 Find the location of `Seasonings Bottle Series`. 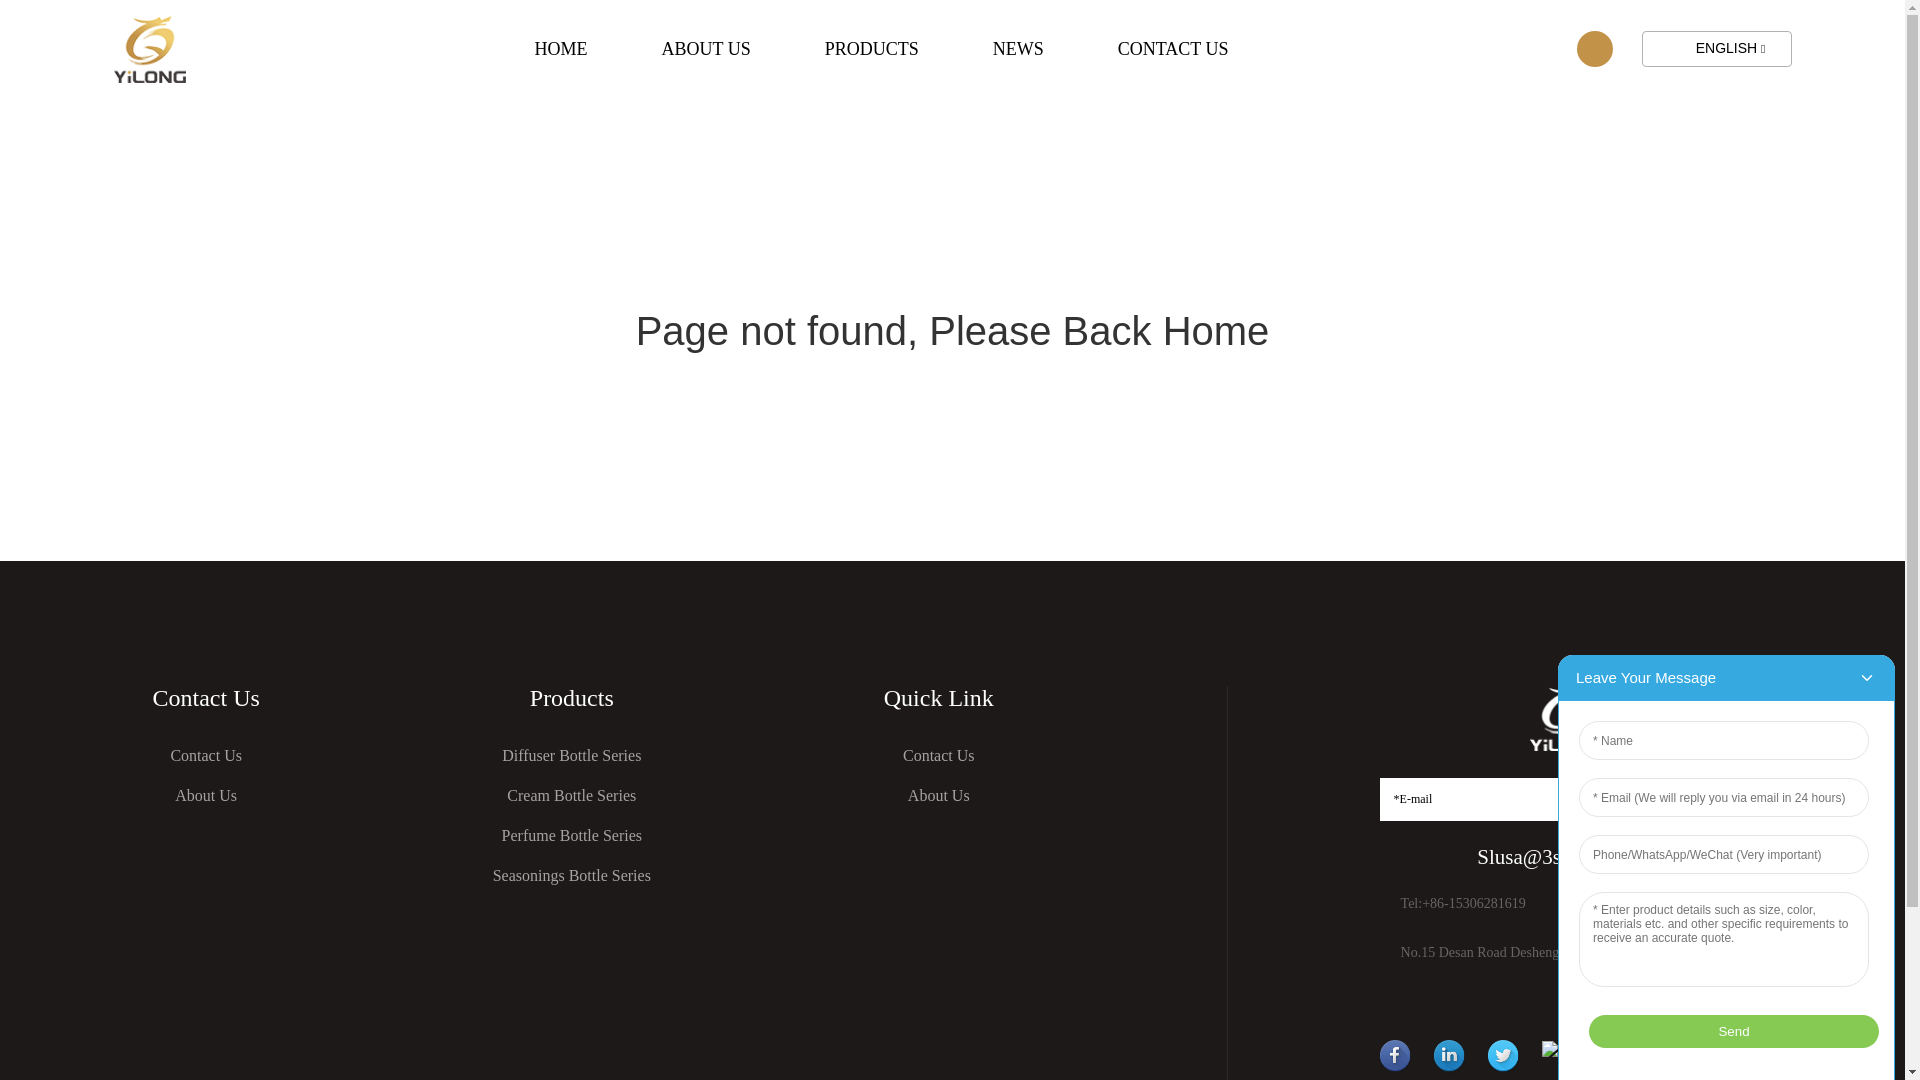

Seasonings Bottle Series is located at coordinates (572, 876).